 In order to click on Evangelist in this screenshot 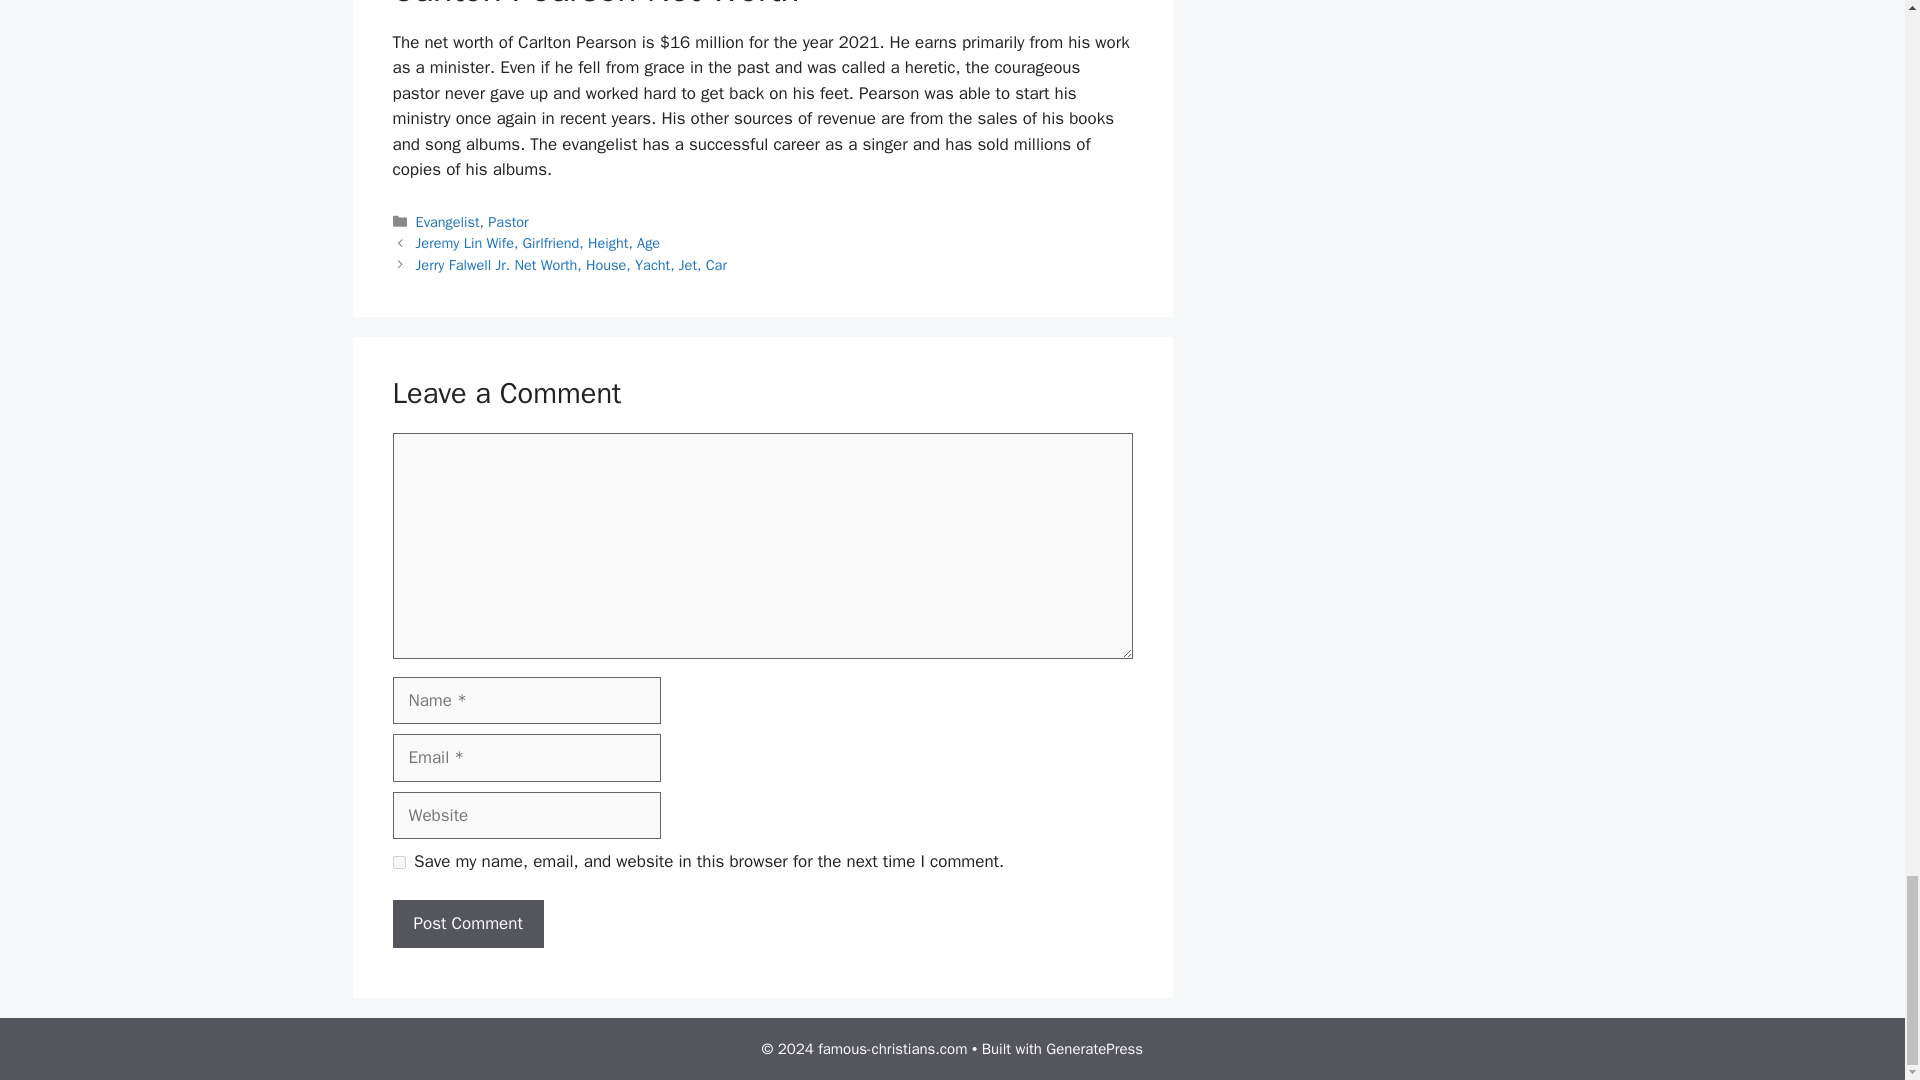, I will do `click(448, 222)`.